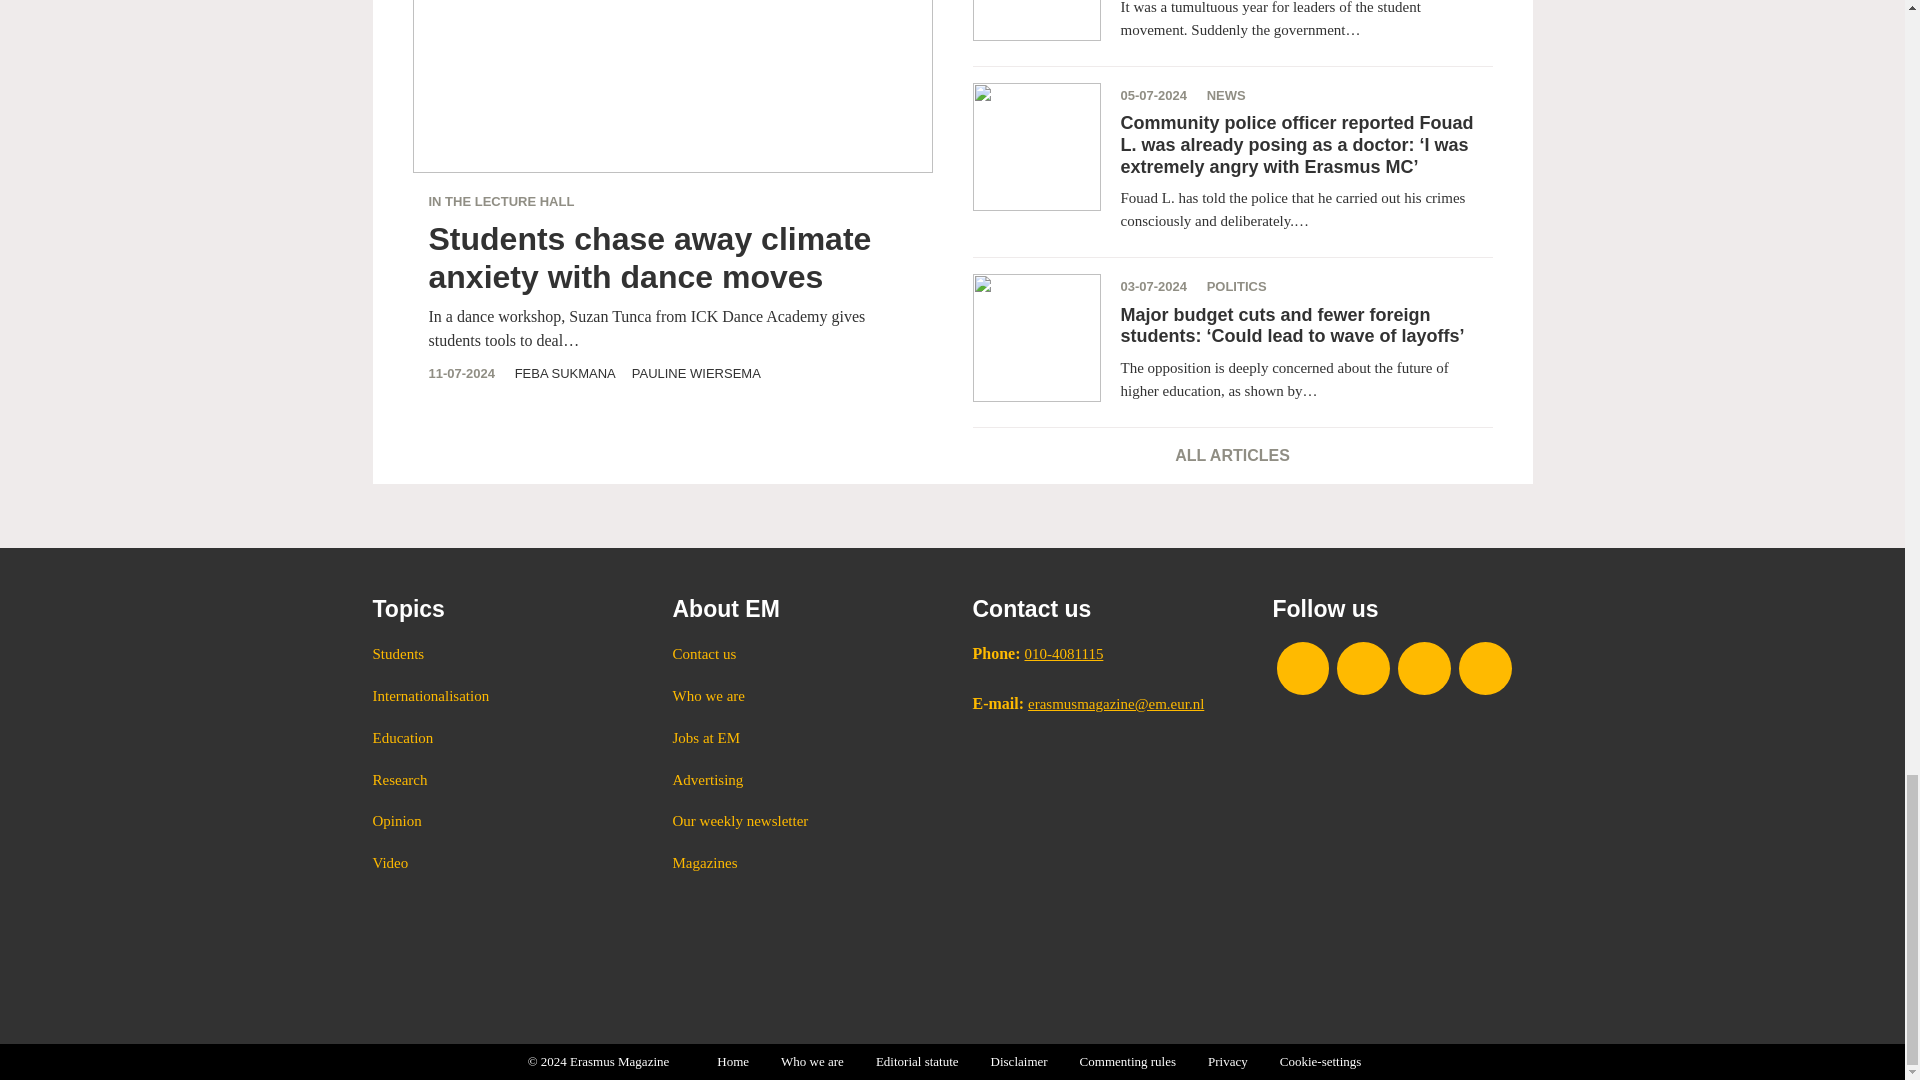 Image resolution: width=1920 pixels, height=1080 pixels. Describe the element at coordinates (802, 654) in the screenshot. I see `Contact us` at that location.